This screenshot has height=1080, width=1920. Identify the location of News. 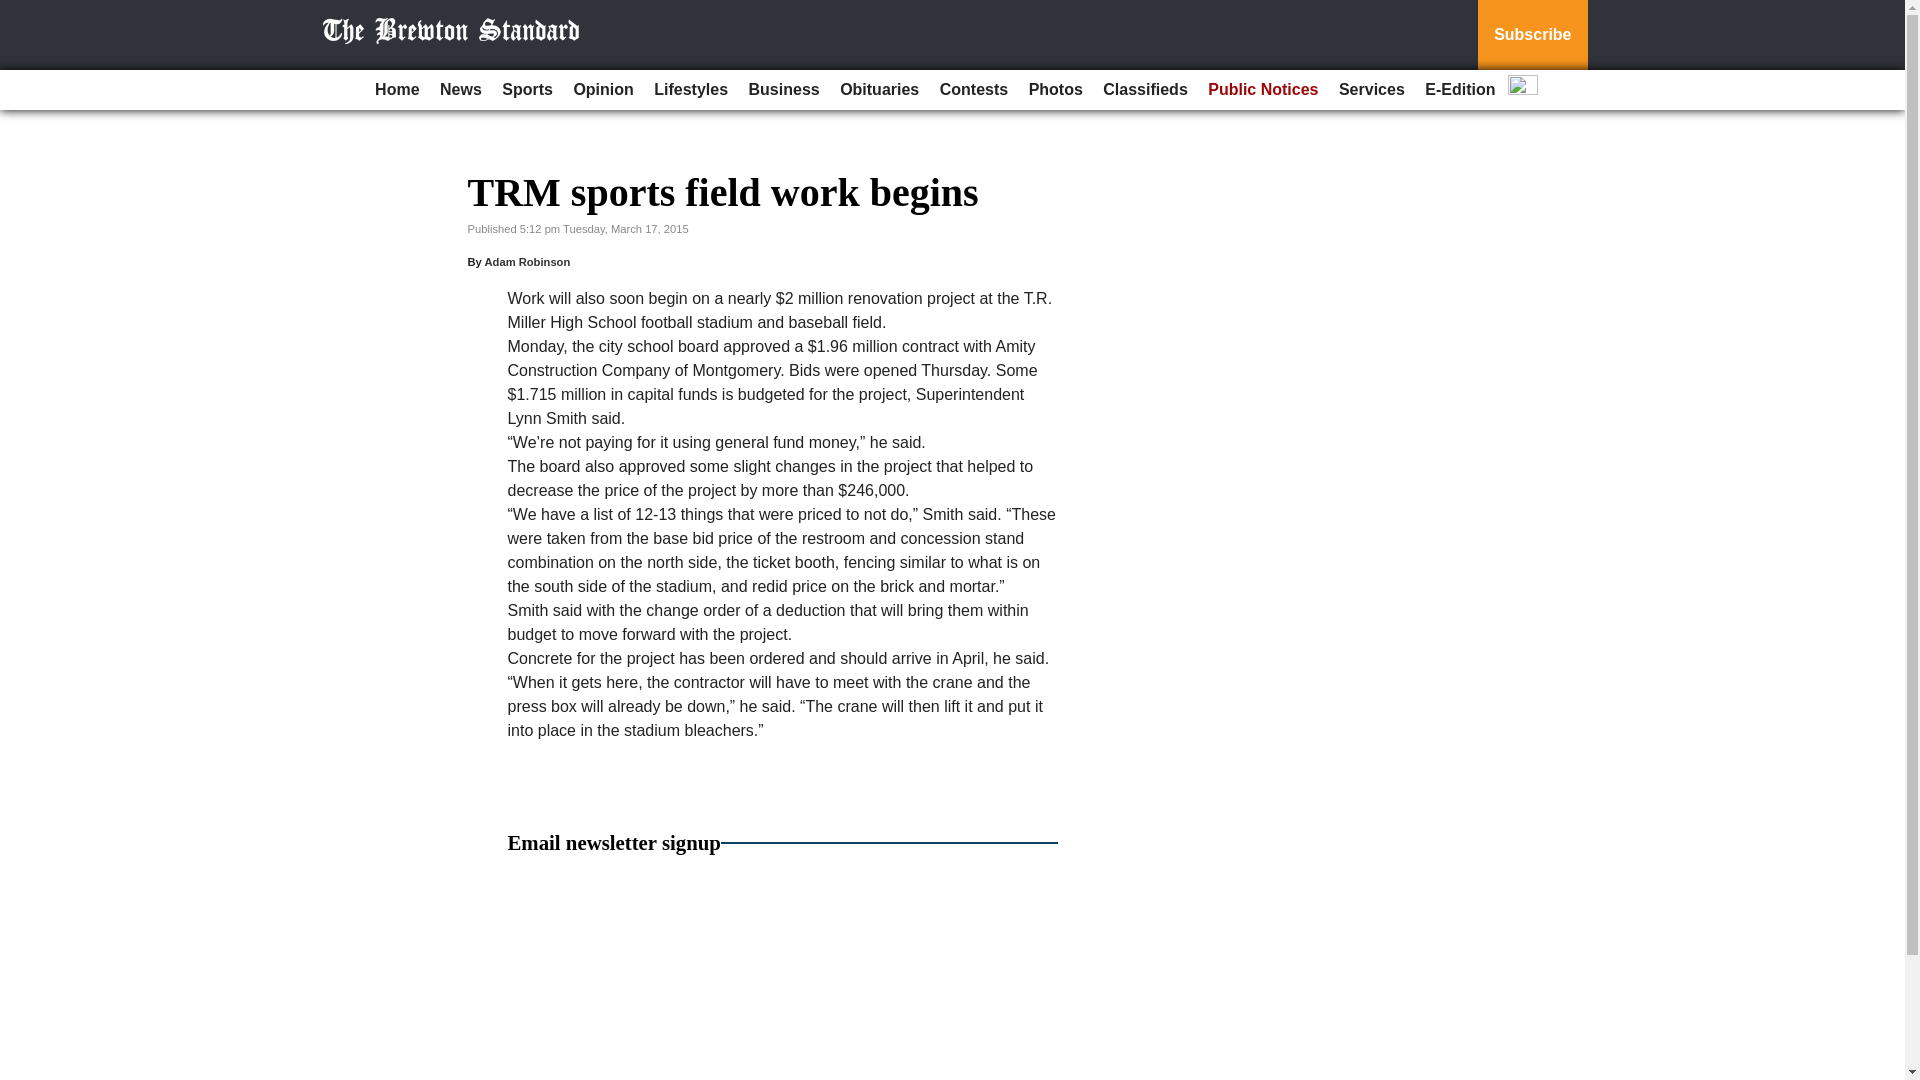
(460, 90).